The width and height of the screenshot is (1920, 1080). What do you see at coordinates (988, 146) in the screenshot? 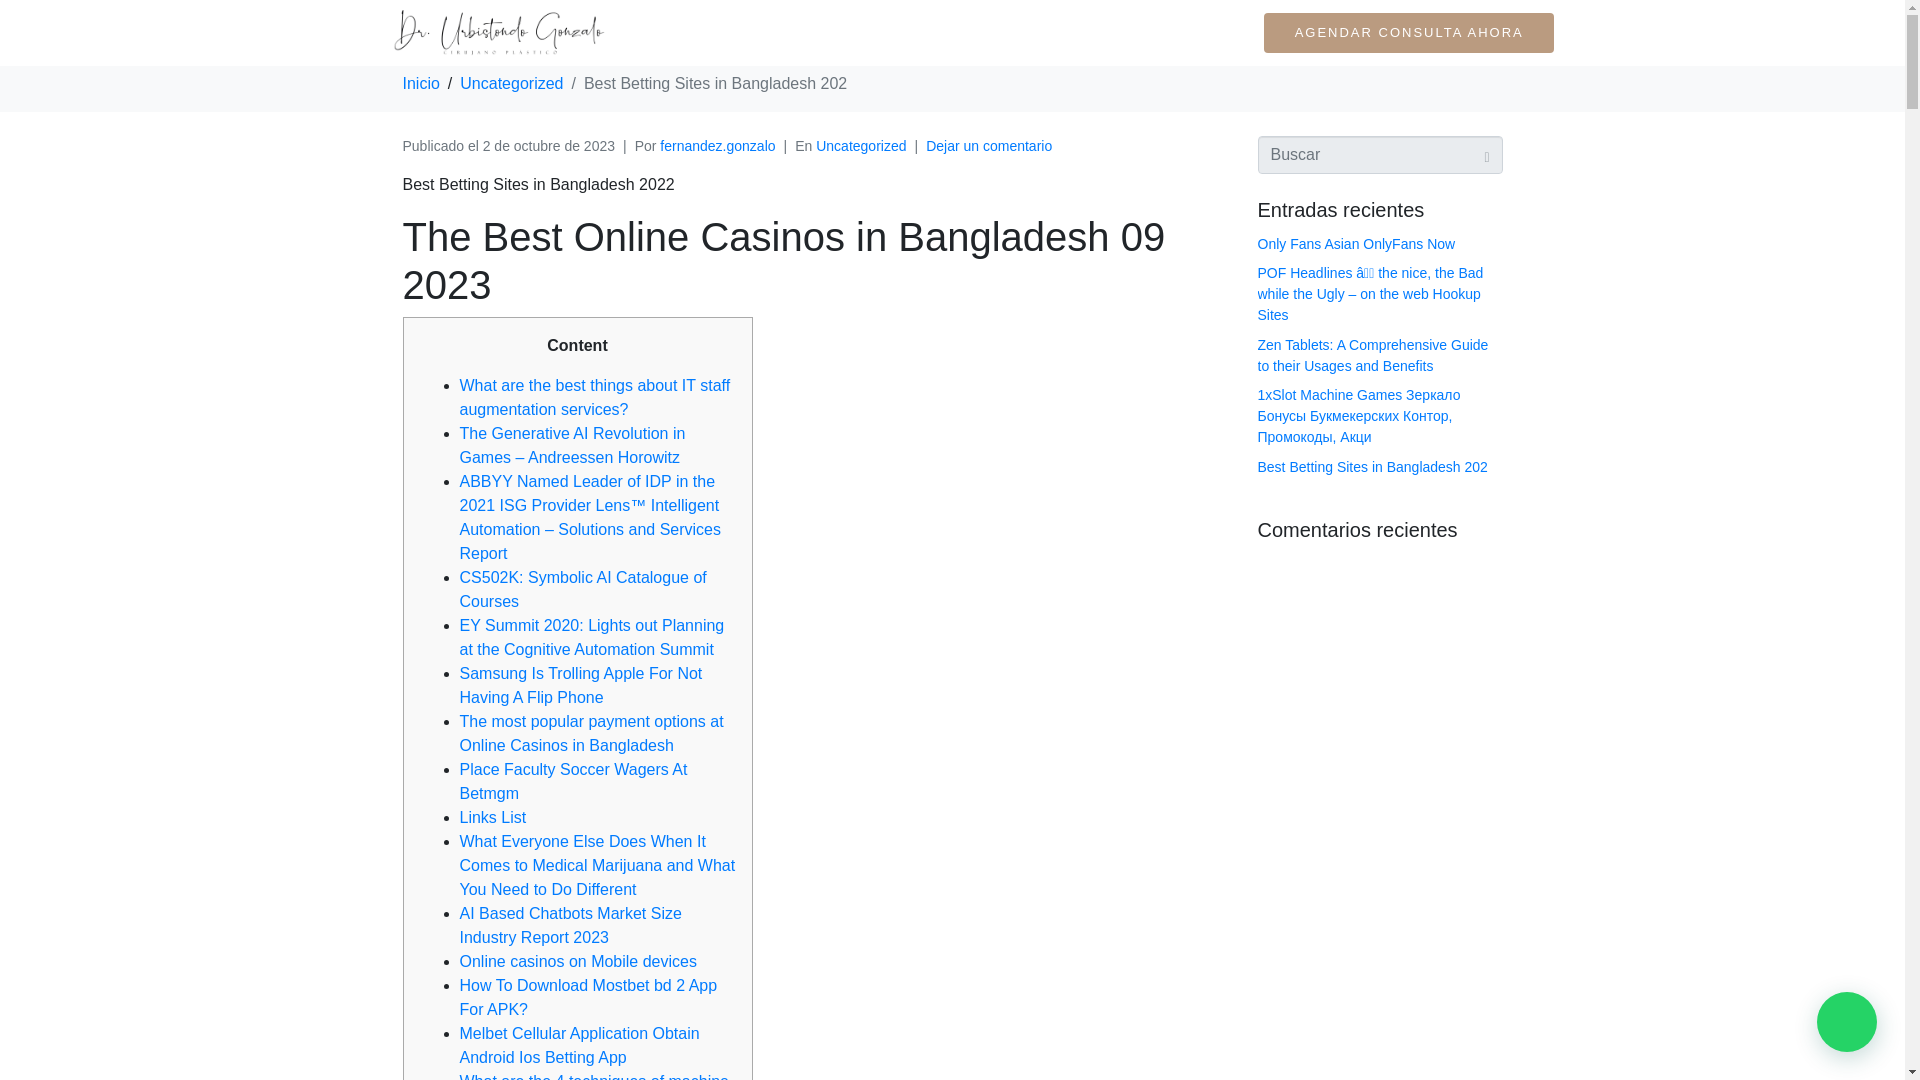
I see `Dejar un comentario` at bounding box center [988, 146].